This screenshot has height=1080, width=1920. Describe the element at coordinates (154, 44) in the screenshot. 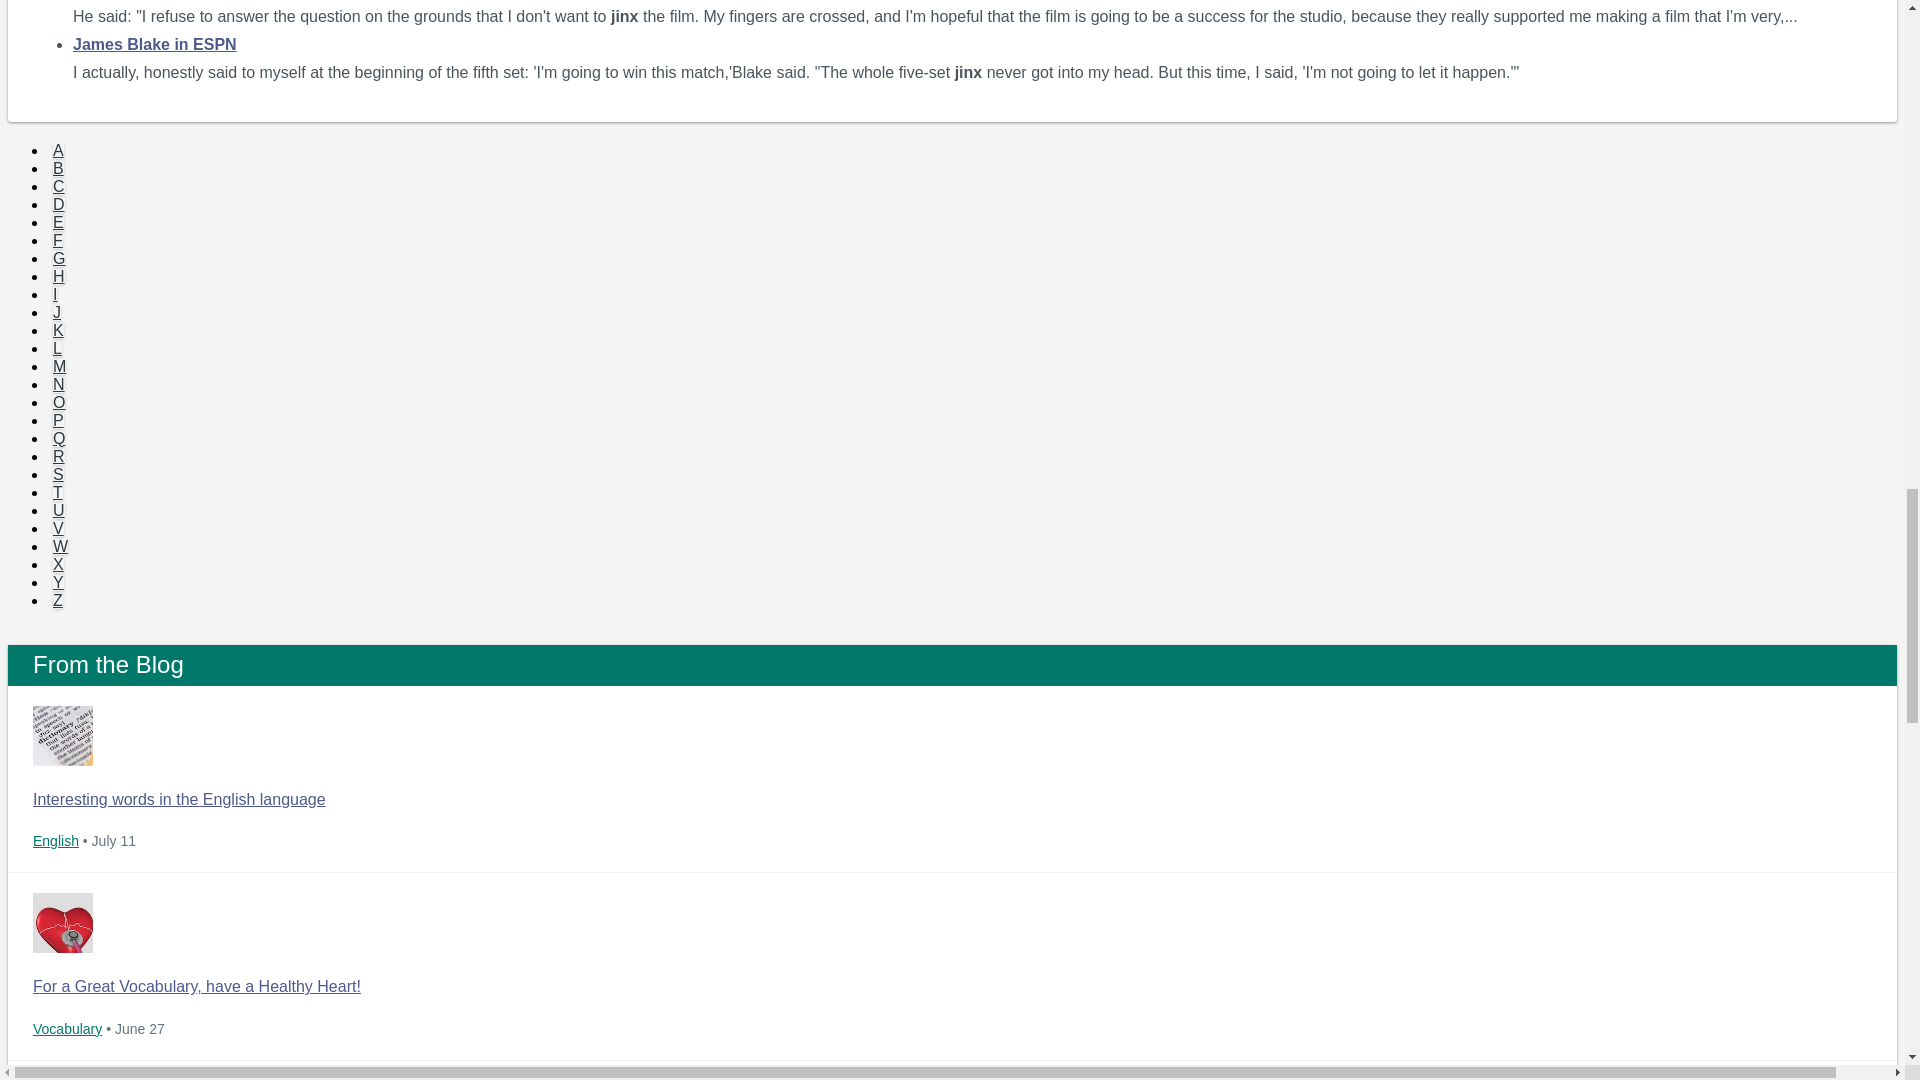

I see `James Blake in ESPN` at that location.